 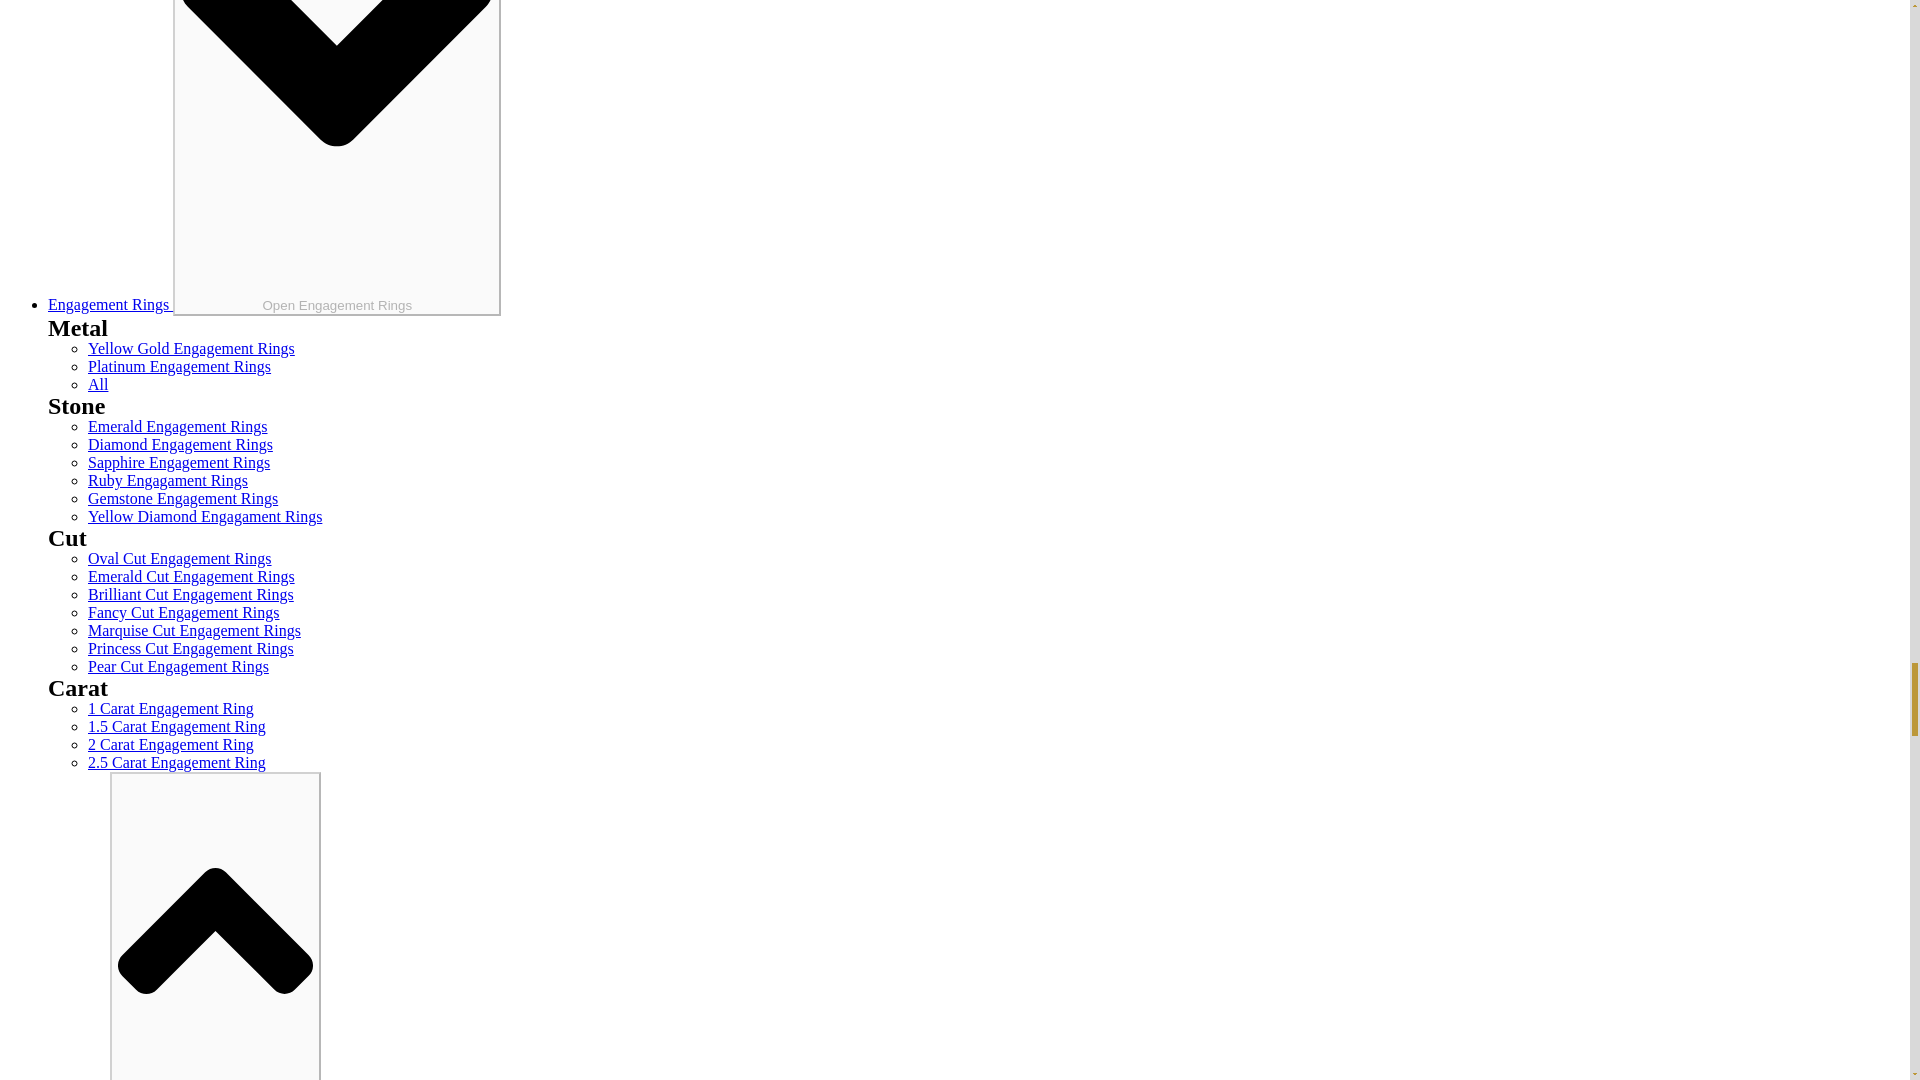 I want to click on Platinum Engagement Rings, so click(x=179, y=366).